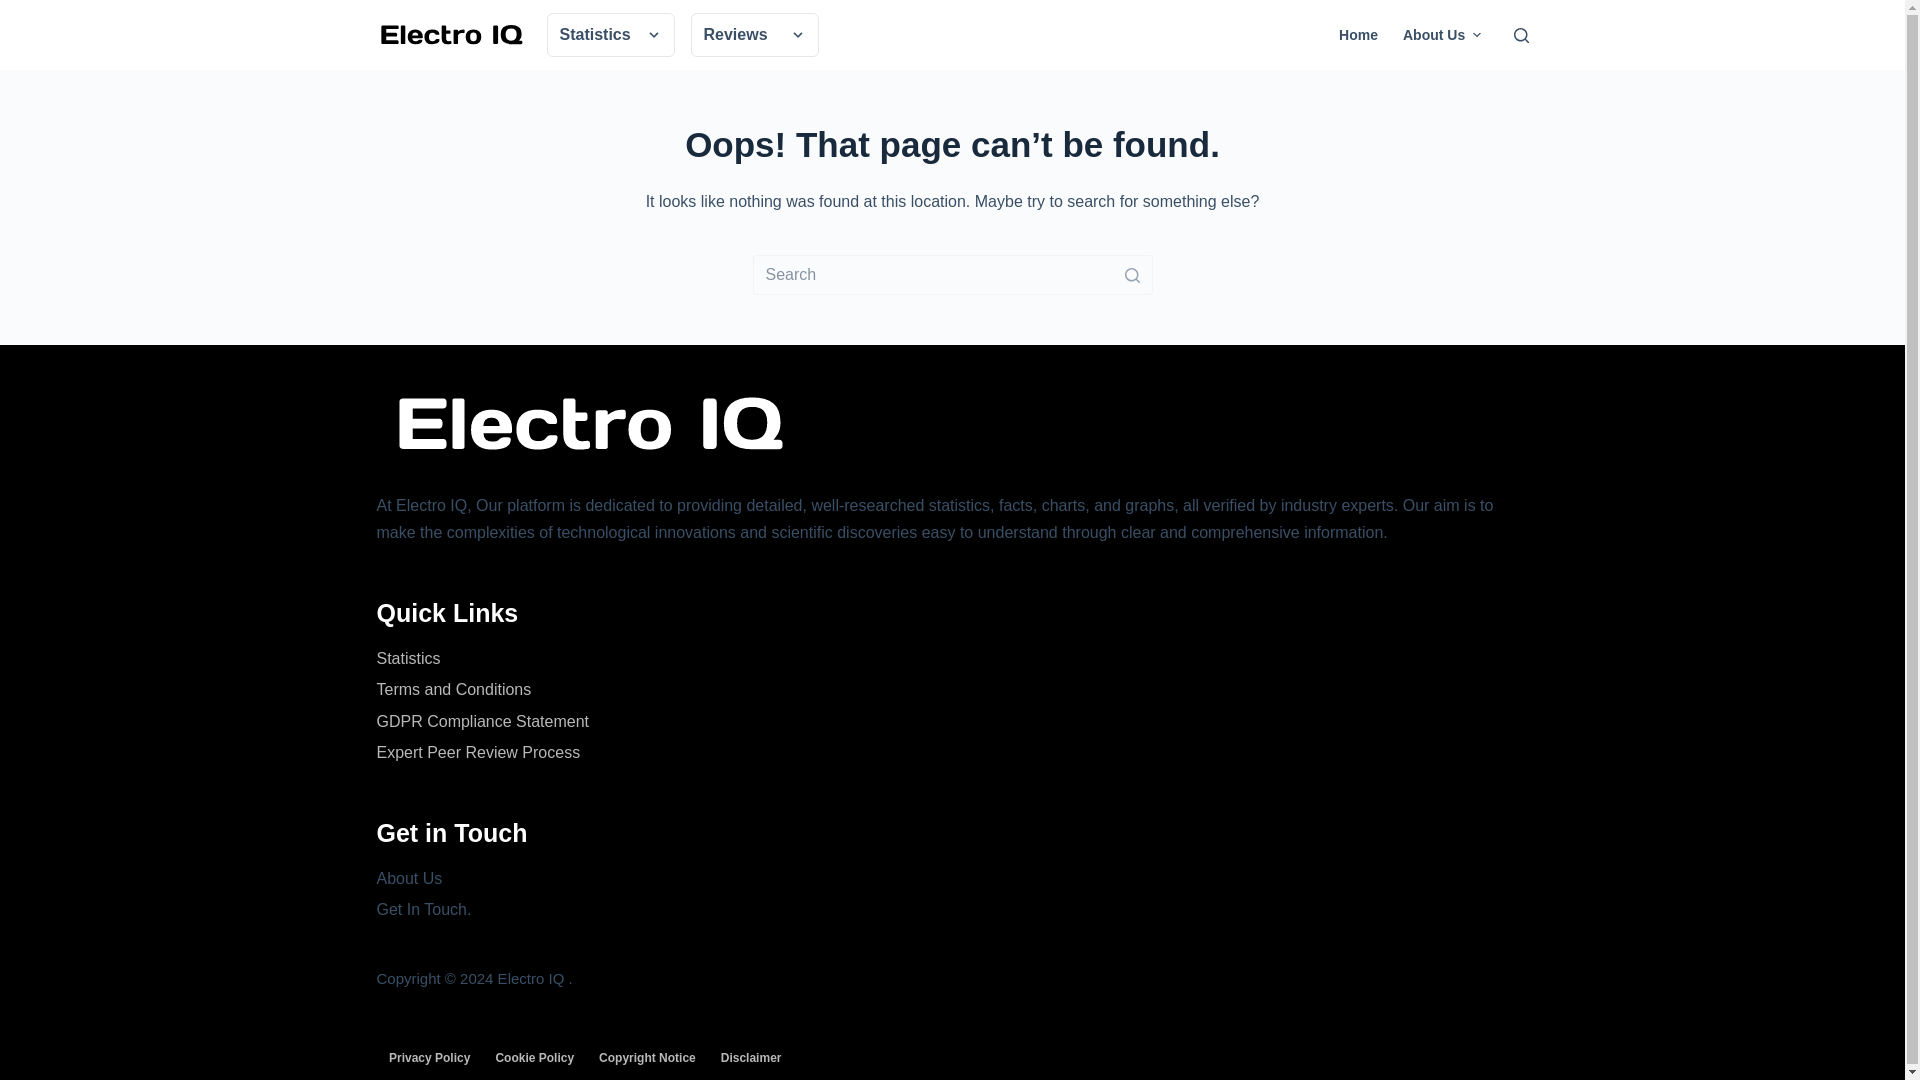 The image size is (1920, 1080). Describe the element at coordinates (1358, 35) in the screenshot. I see `Home` at that location.